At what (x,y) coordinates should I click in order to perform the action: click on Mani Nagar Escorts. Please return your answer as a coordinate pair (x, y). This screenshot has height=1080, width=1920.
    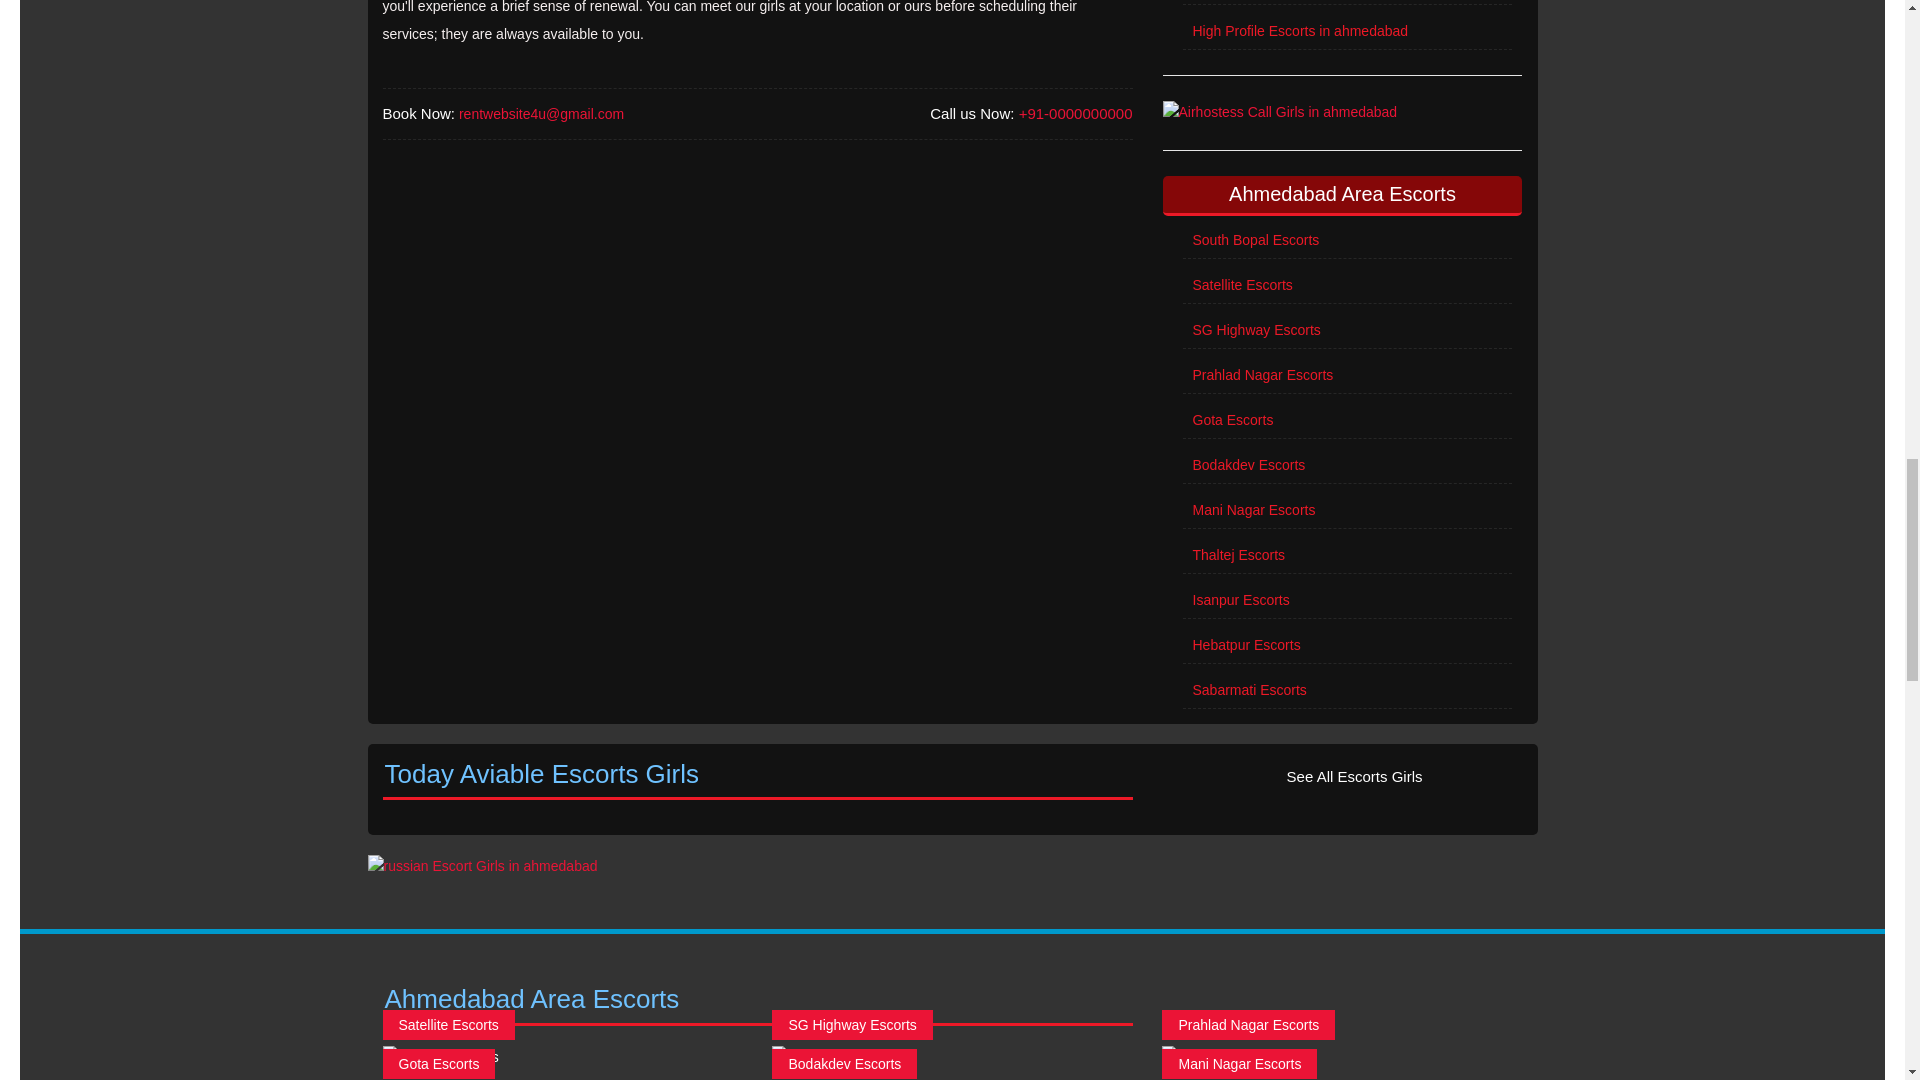
    Looking at the image, I should click on (1347, 511).